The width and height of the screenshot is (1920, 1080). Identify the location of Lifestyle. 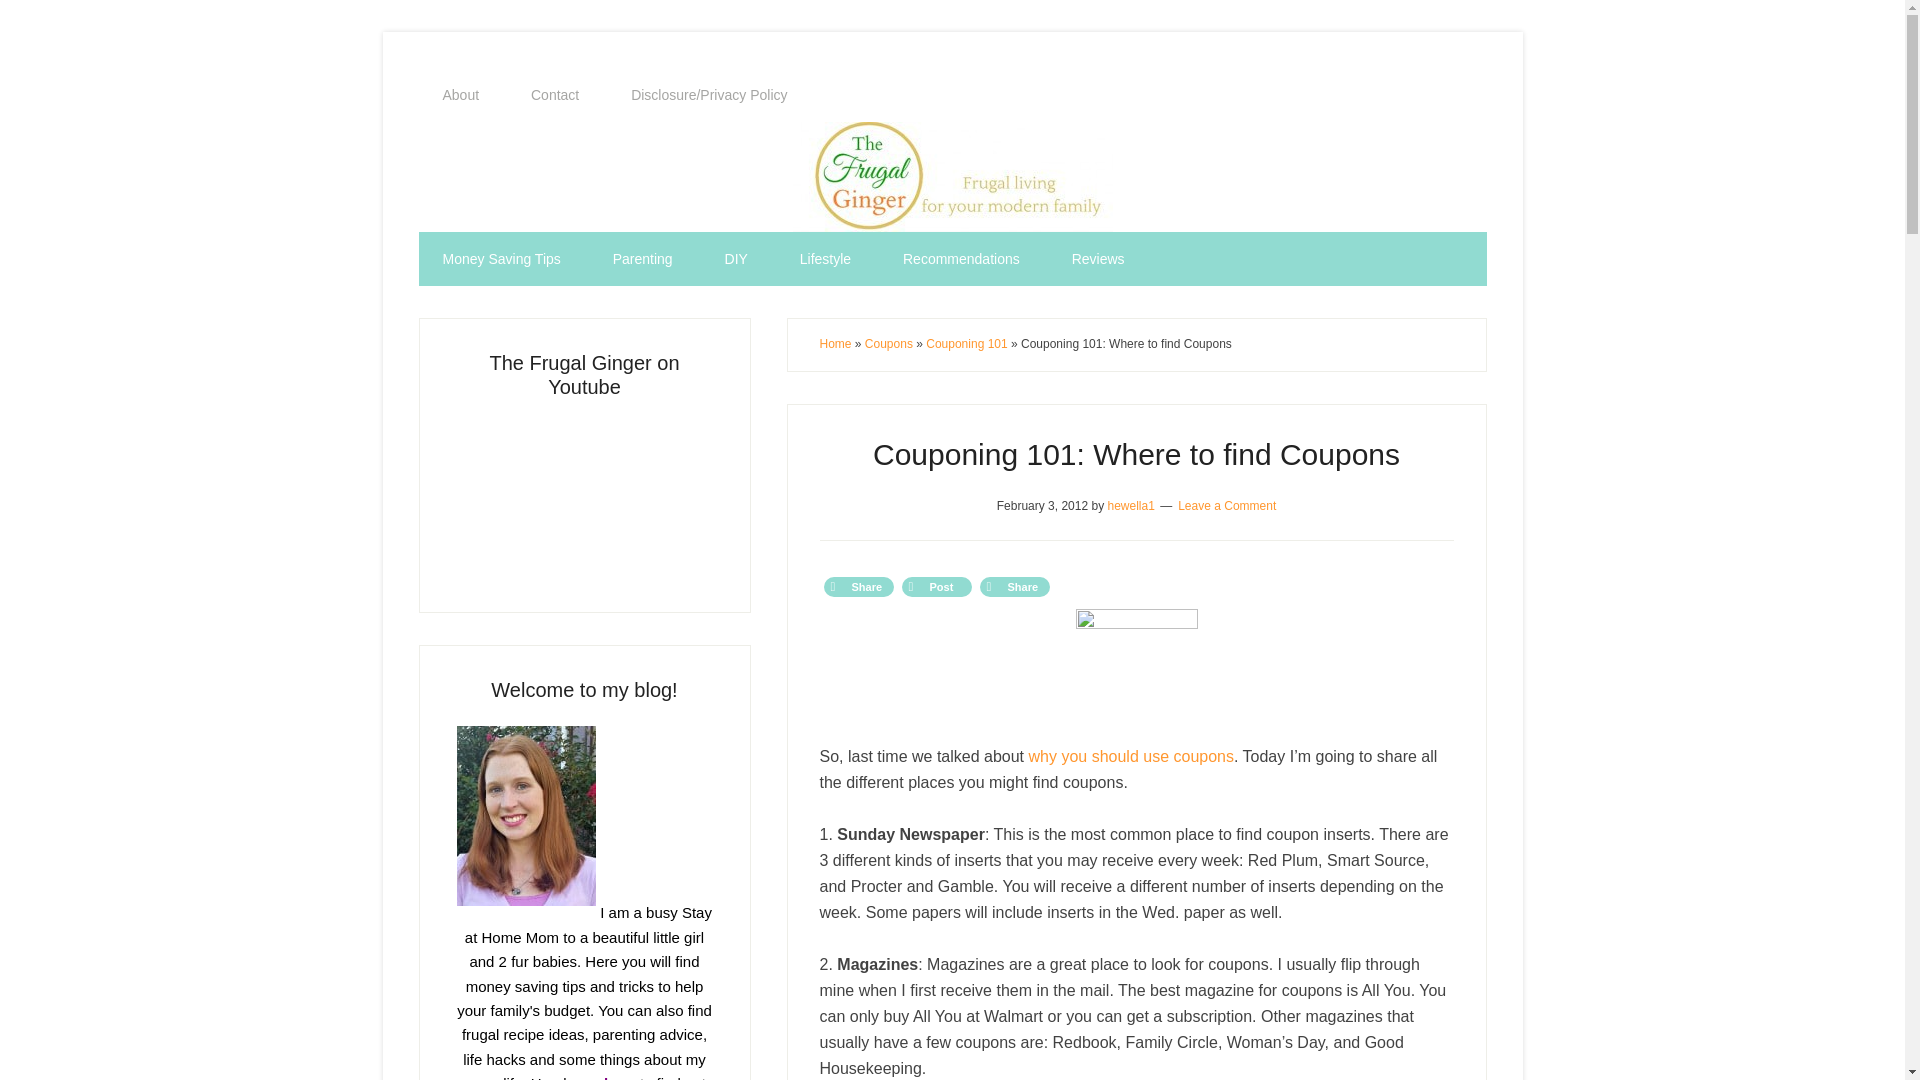
(825, 259).